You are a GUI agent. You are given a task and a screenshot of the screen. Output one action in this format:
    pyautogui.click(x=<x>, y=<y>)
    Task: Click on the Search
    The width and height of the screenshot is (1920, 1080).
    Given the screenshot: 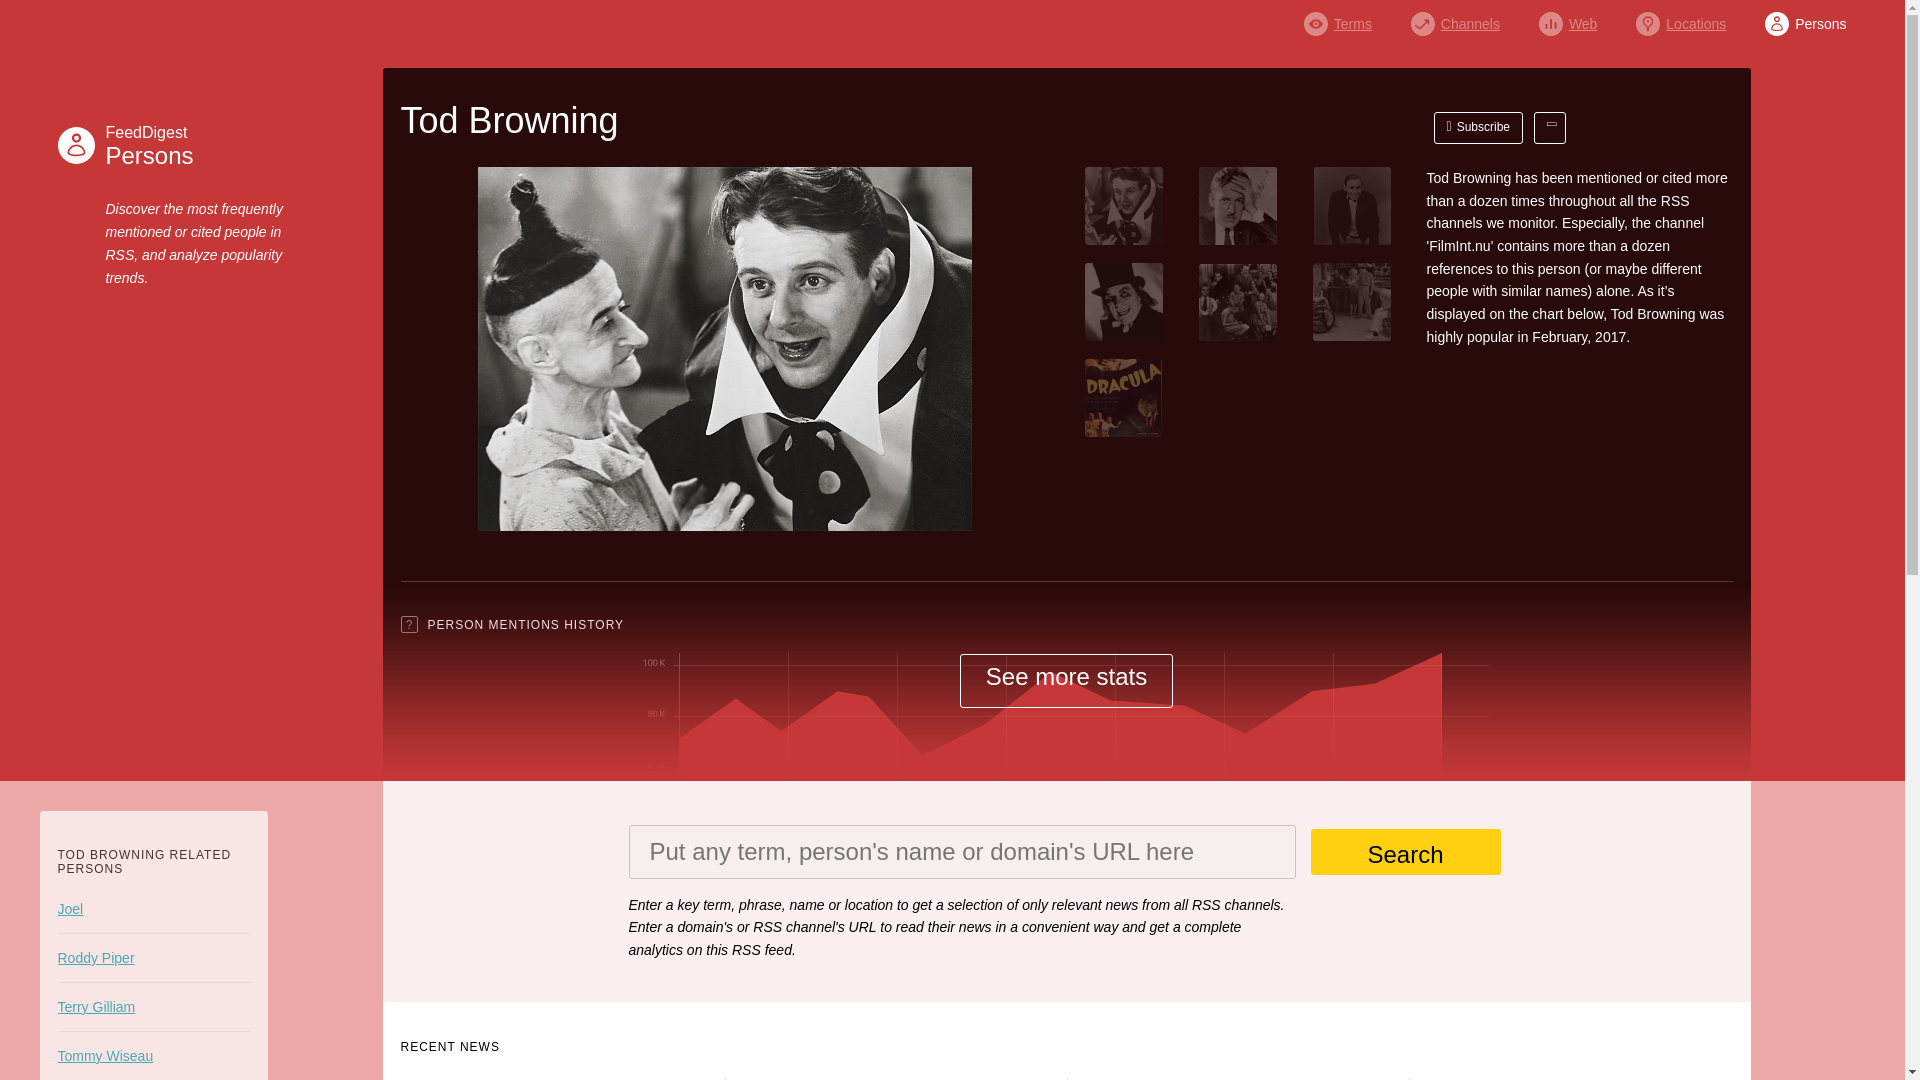 What is the action you would take?
    pyautogui.click(x=1404, y=852)
    